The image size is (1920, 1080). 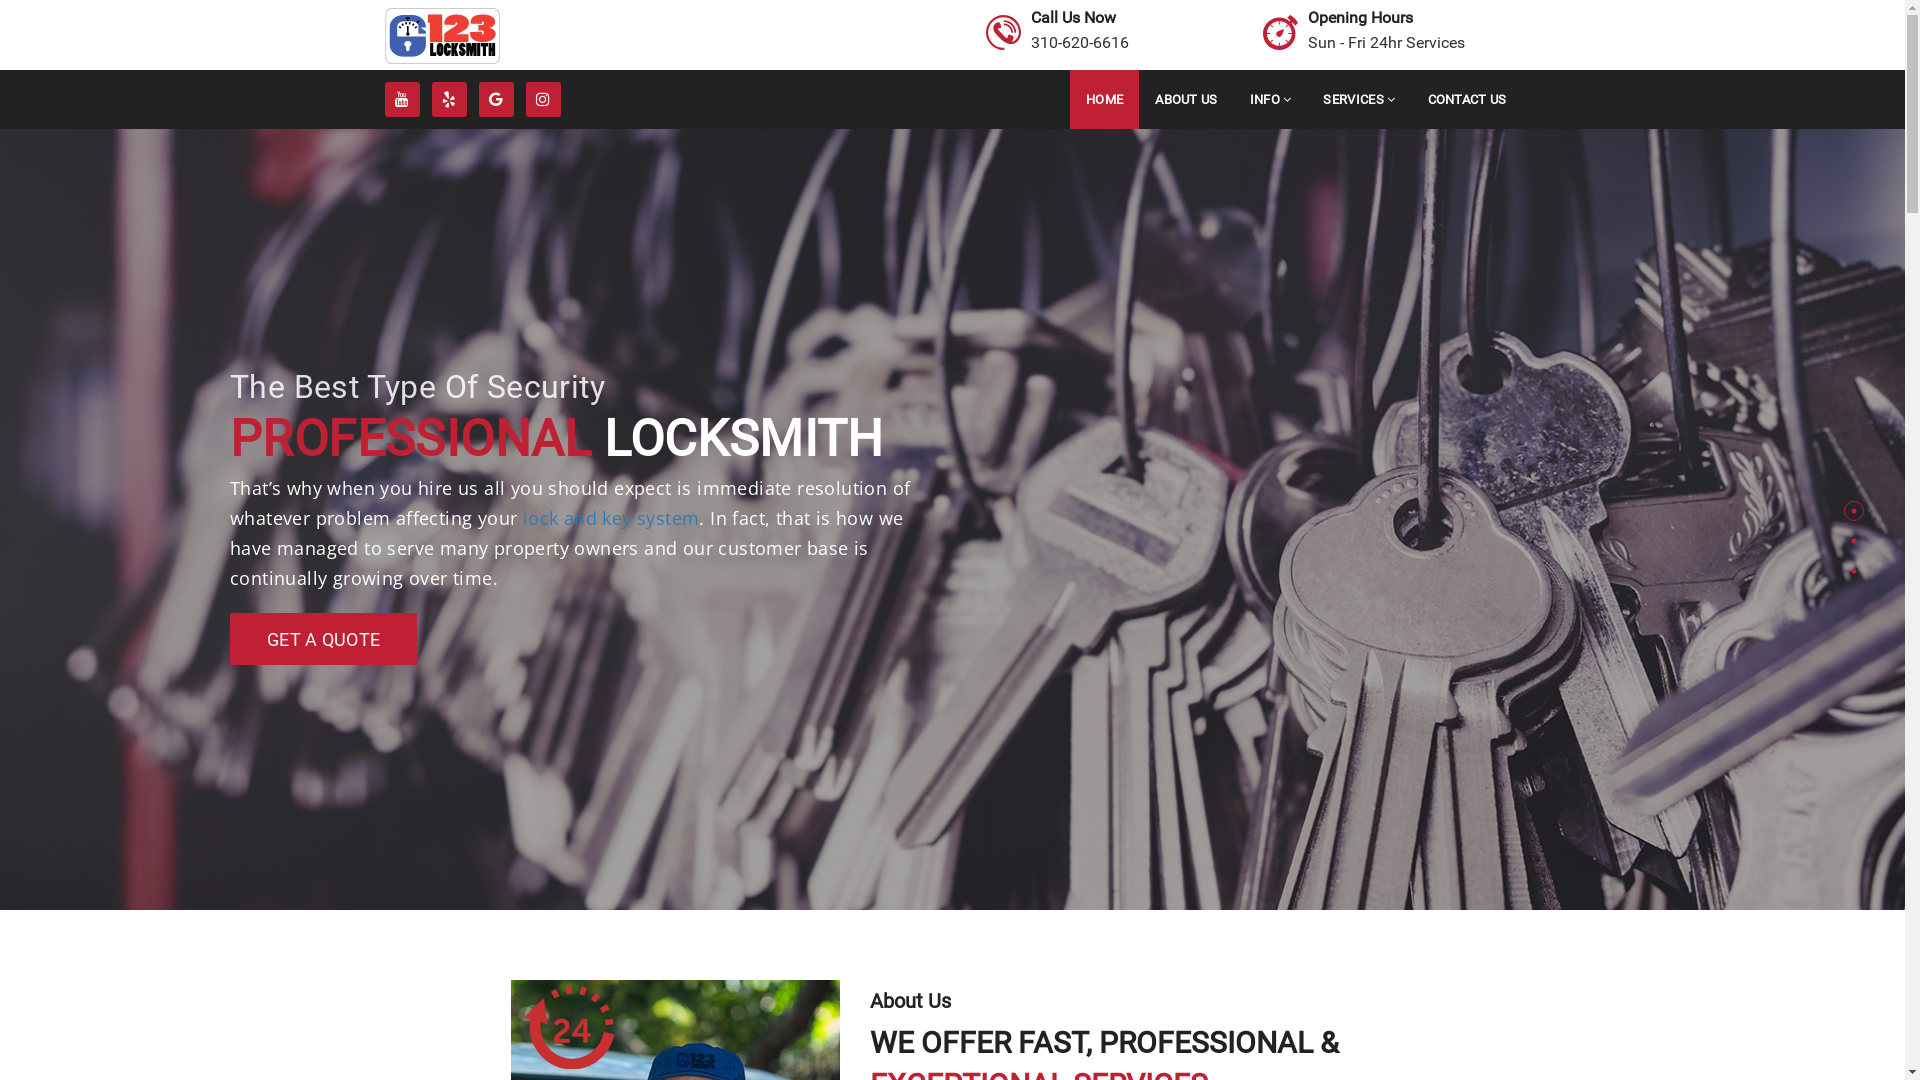 What do you see at coordinates (1186, 100) in the screenshot?
I see `ABOUT US` at bounding box center [1186, 100].